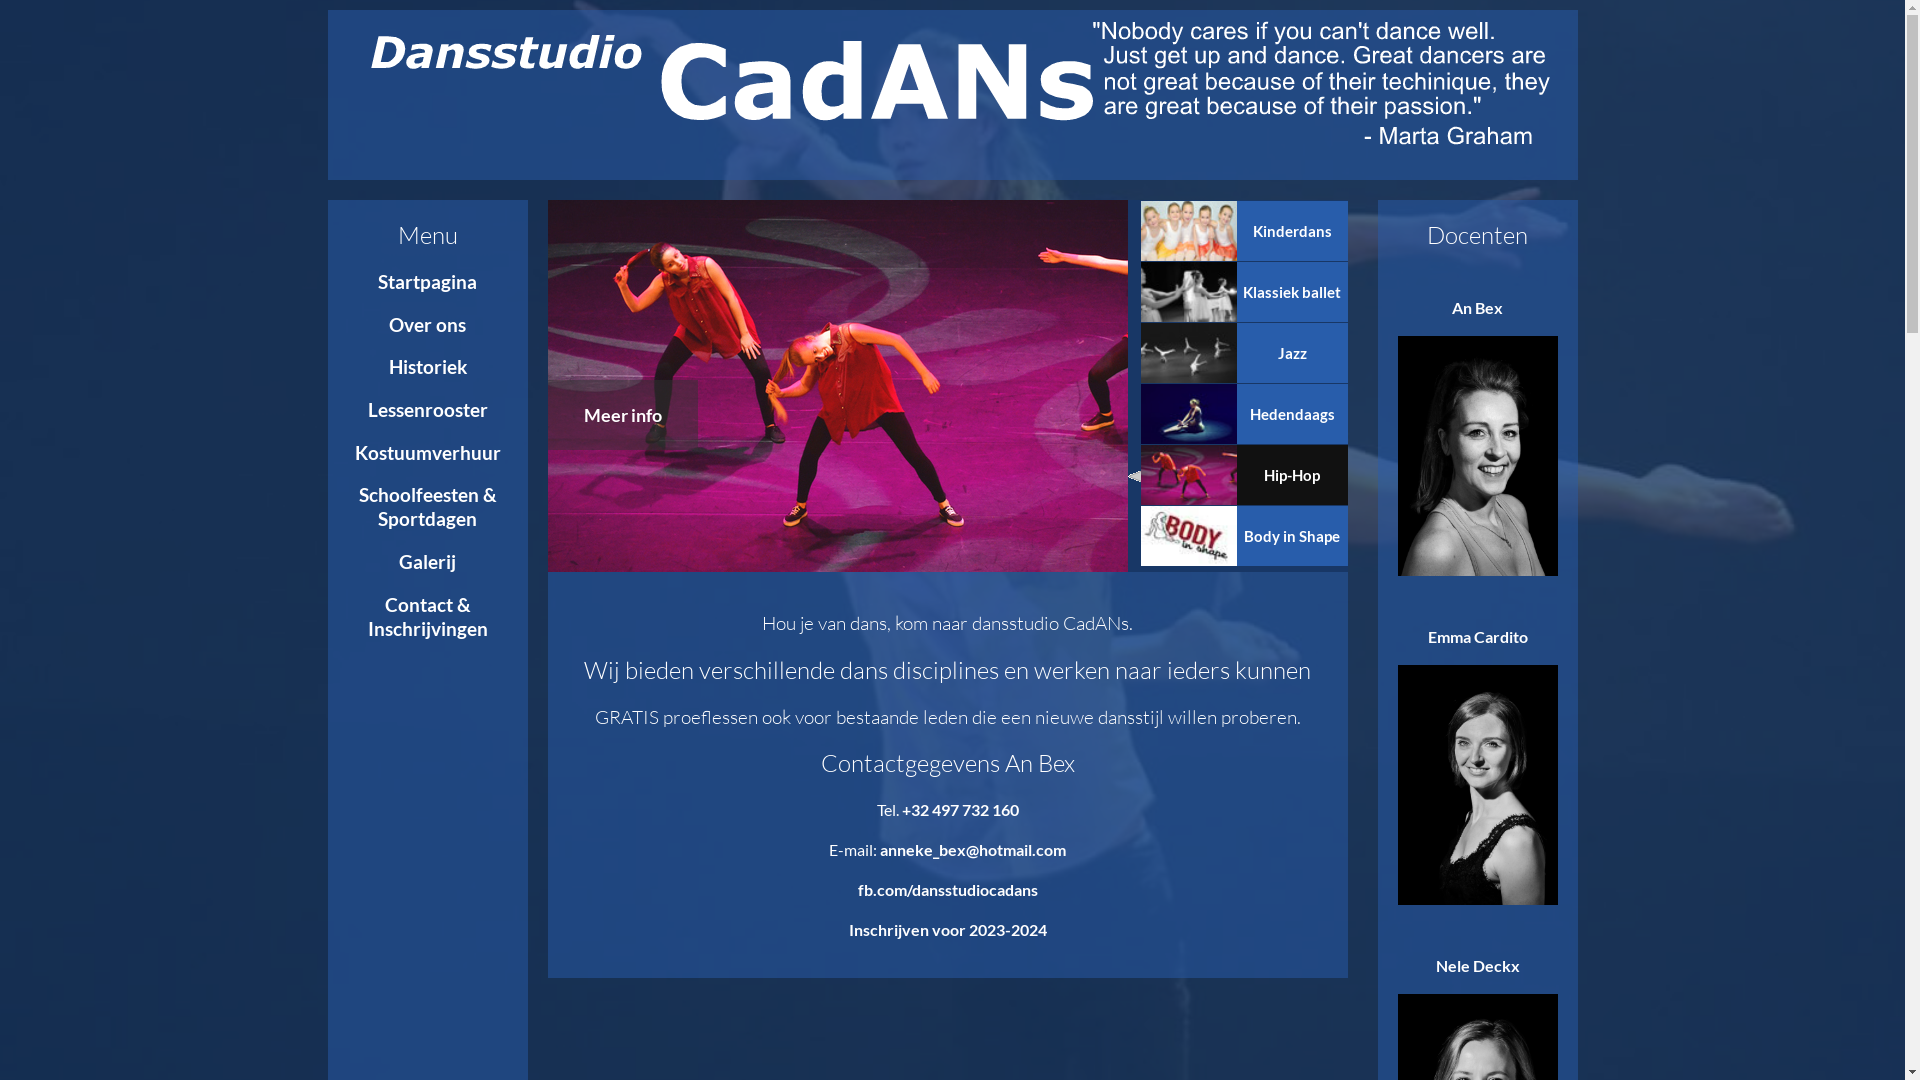 The height and width of the screenshot is (1080, 1920). I want to click on Lessenrooster, so click(428, 410).